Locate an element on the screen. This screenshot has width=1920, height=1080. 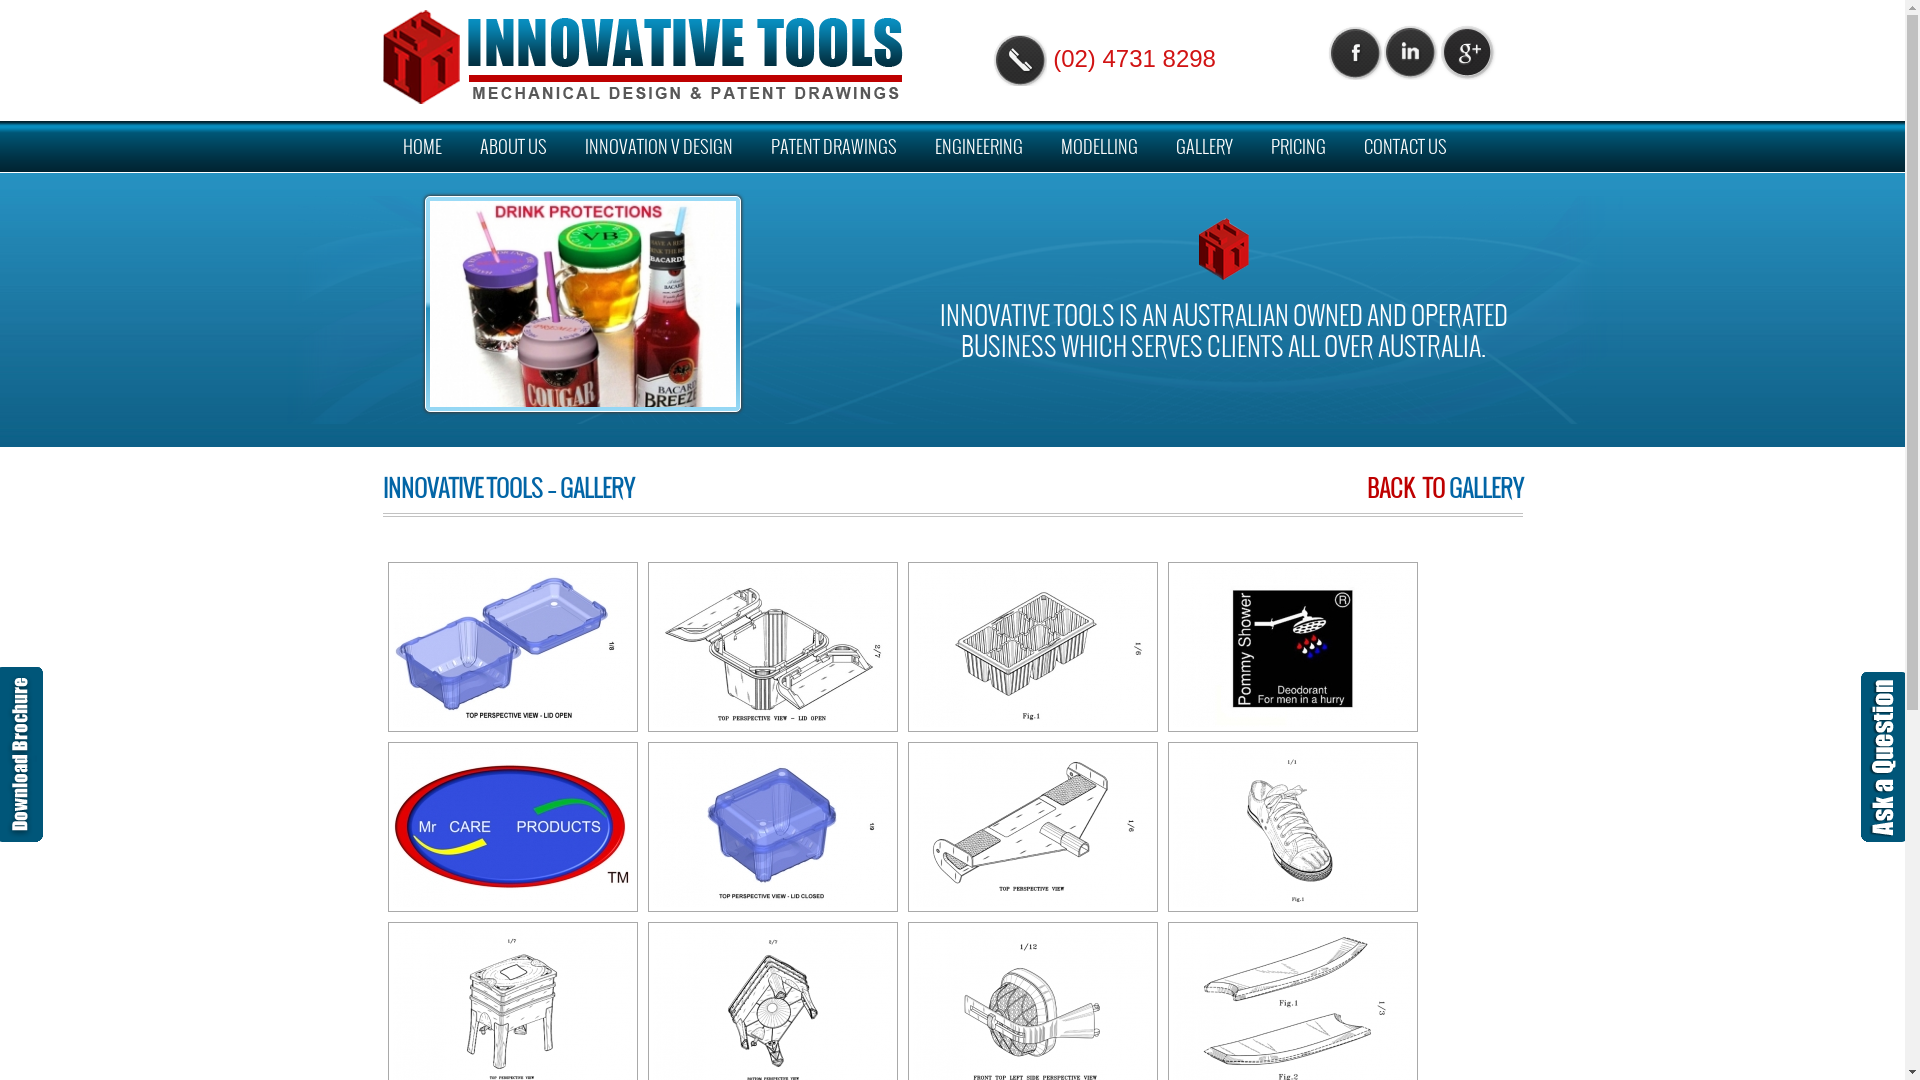
  is located at coordinates (1032, 827).